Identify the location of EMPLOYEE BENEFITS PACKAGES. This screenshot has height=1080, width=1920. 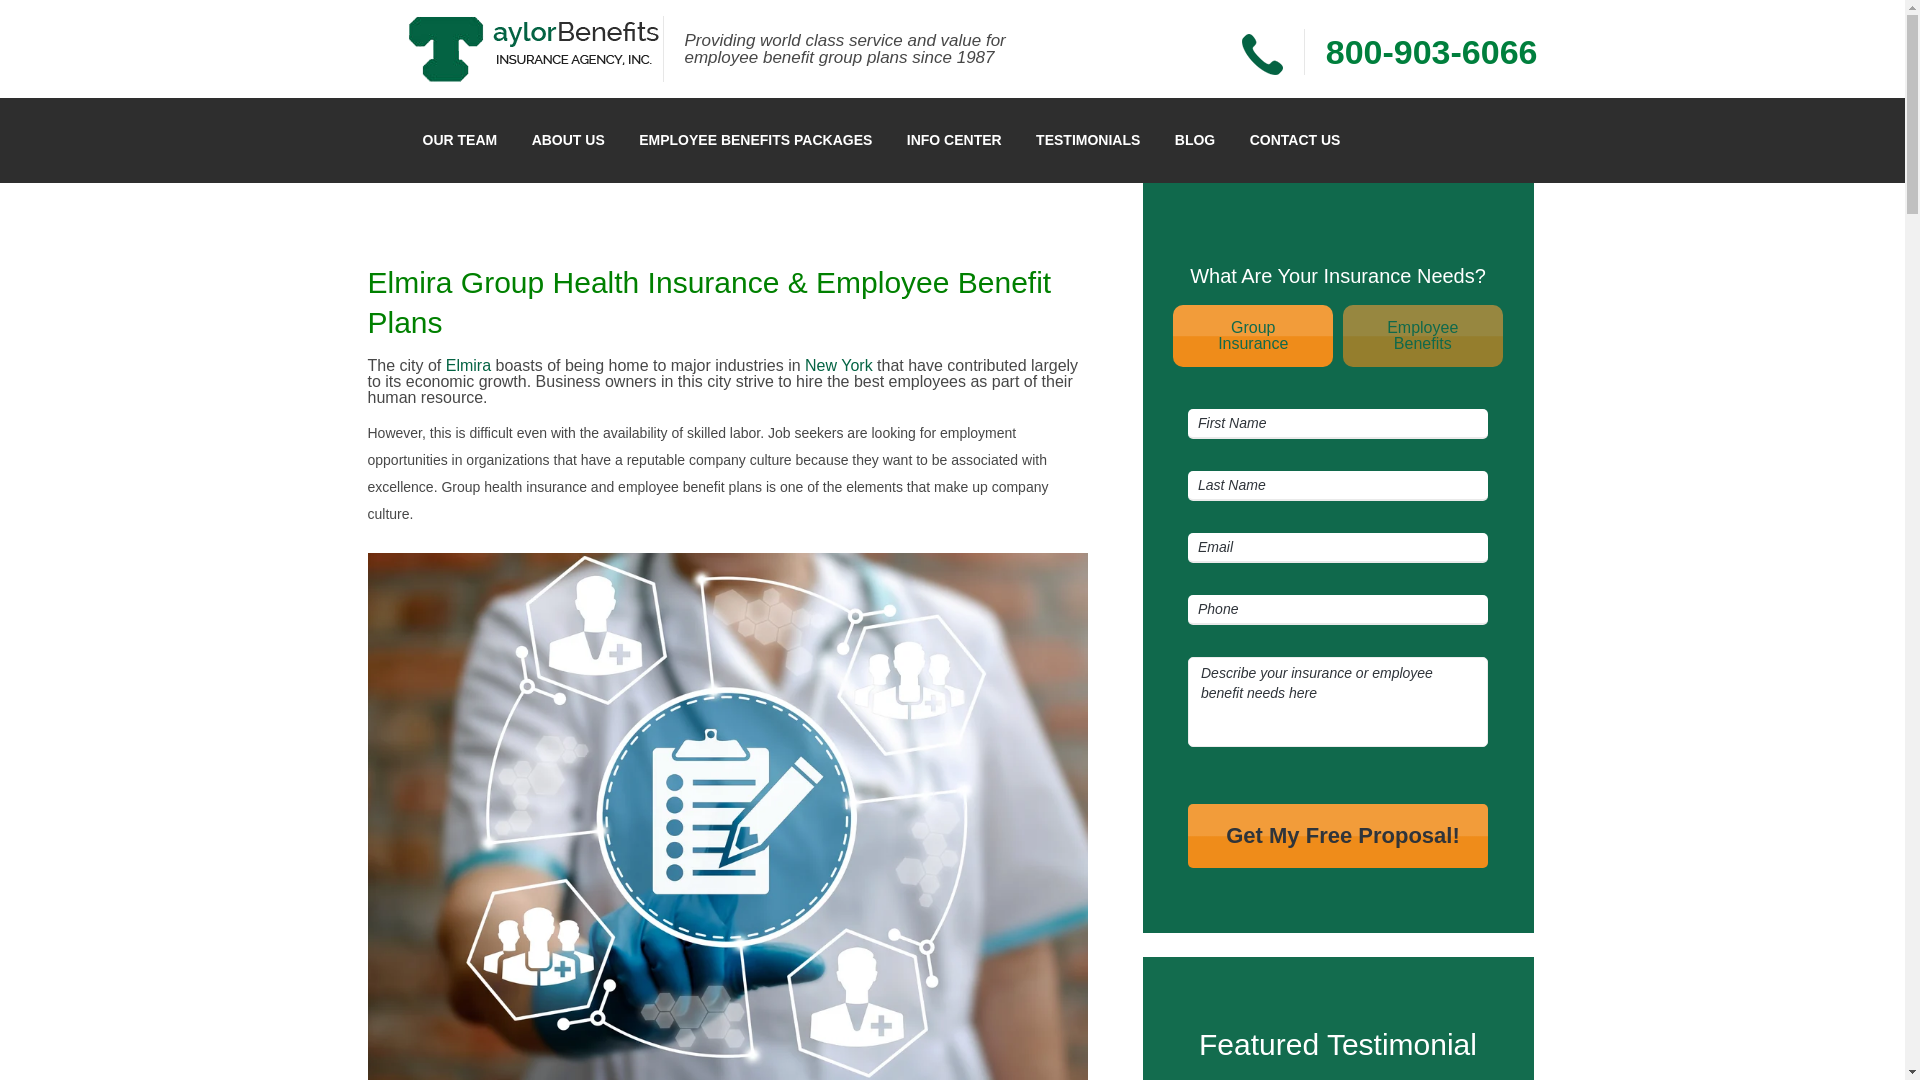
(1194, 140).